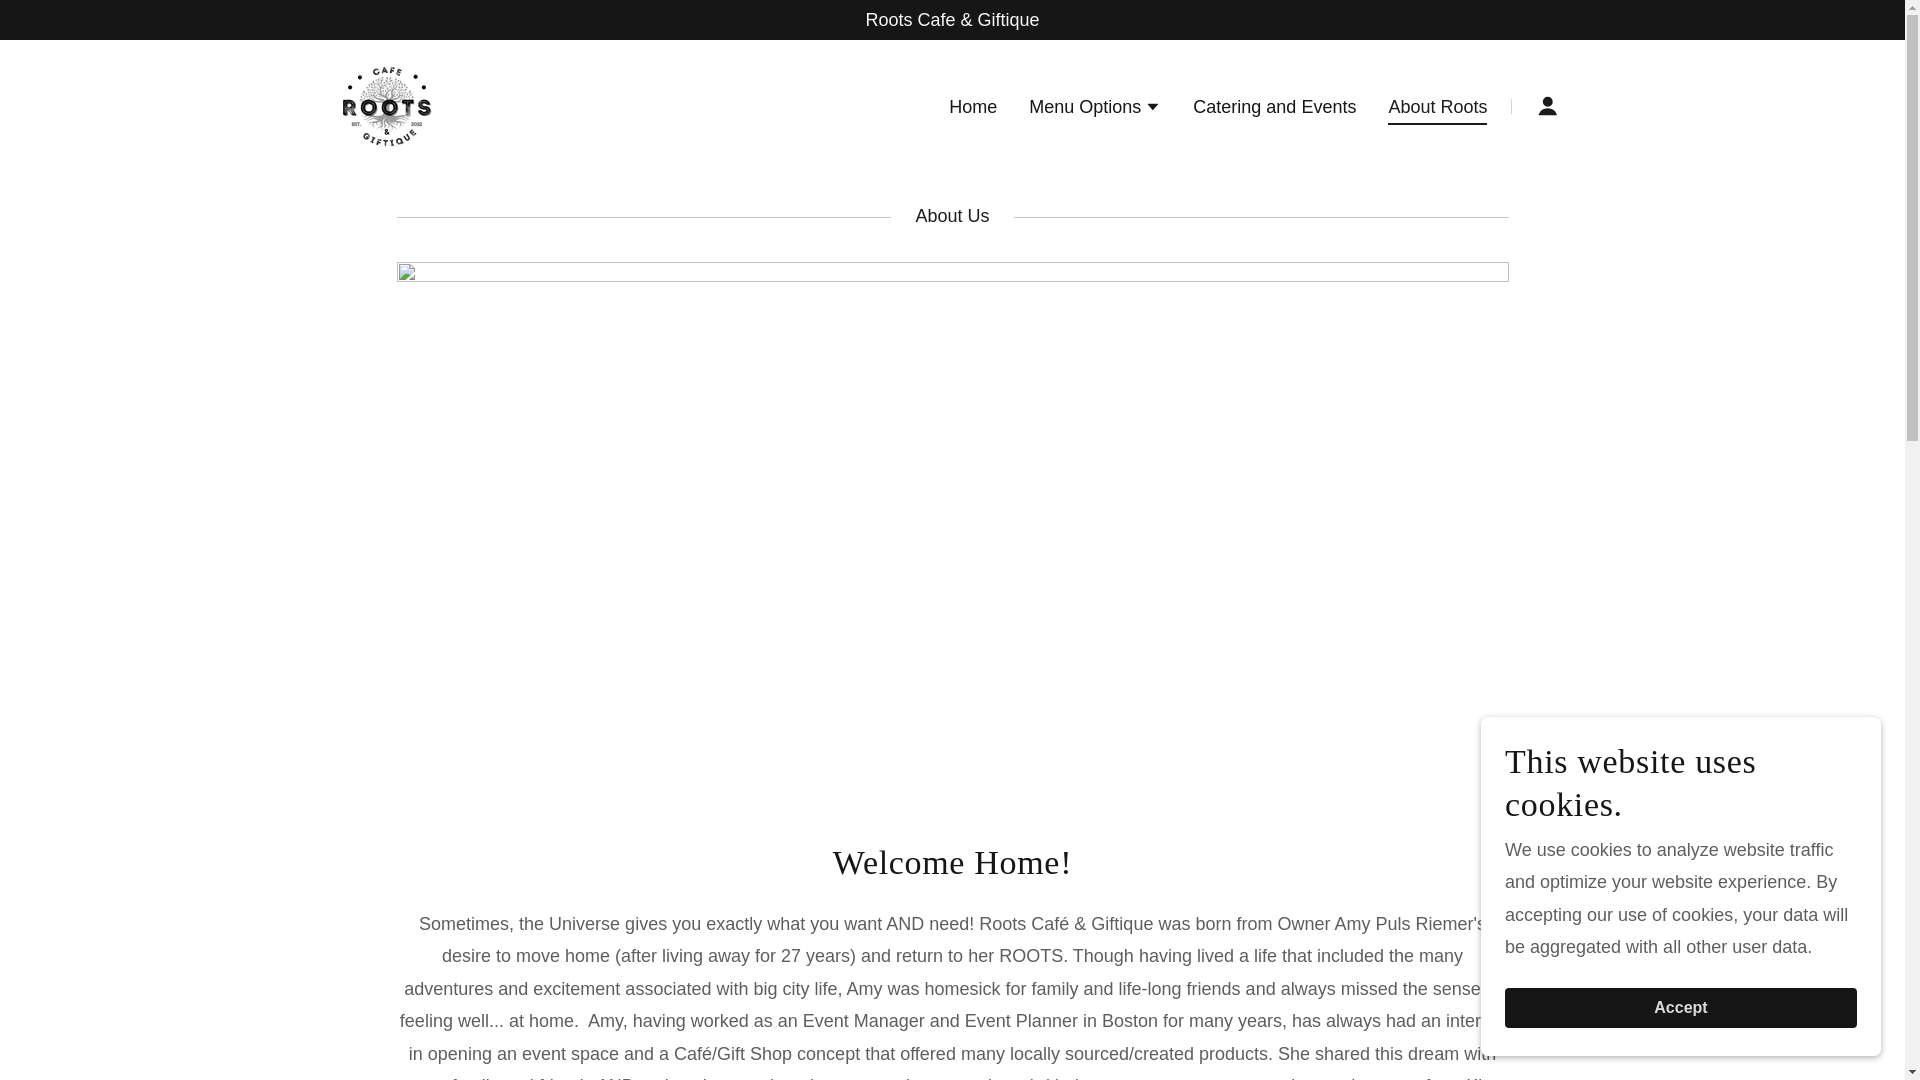 The height and width of the screenshot is (1080, 1920). What do you see at coordinates (972, 106) in the screenshot?
I see `Home` at bounding box center [972, 106].